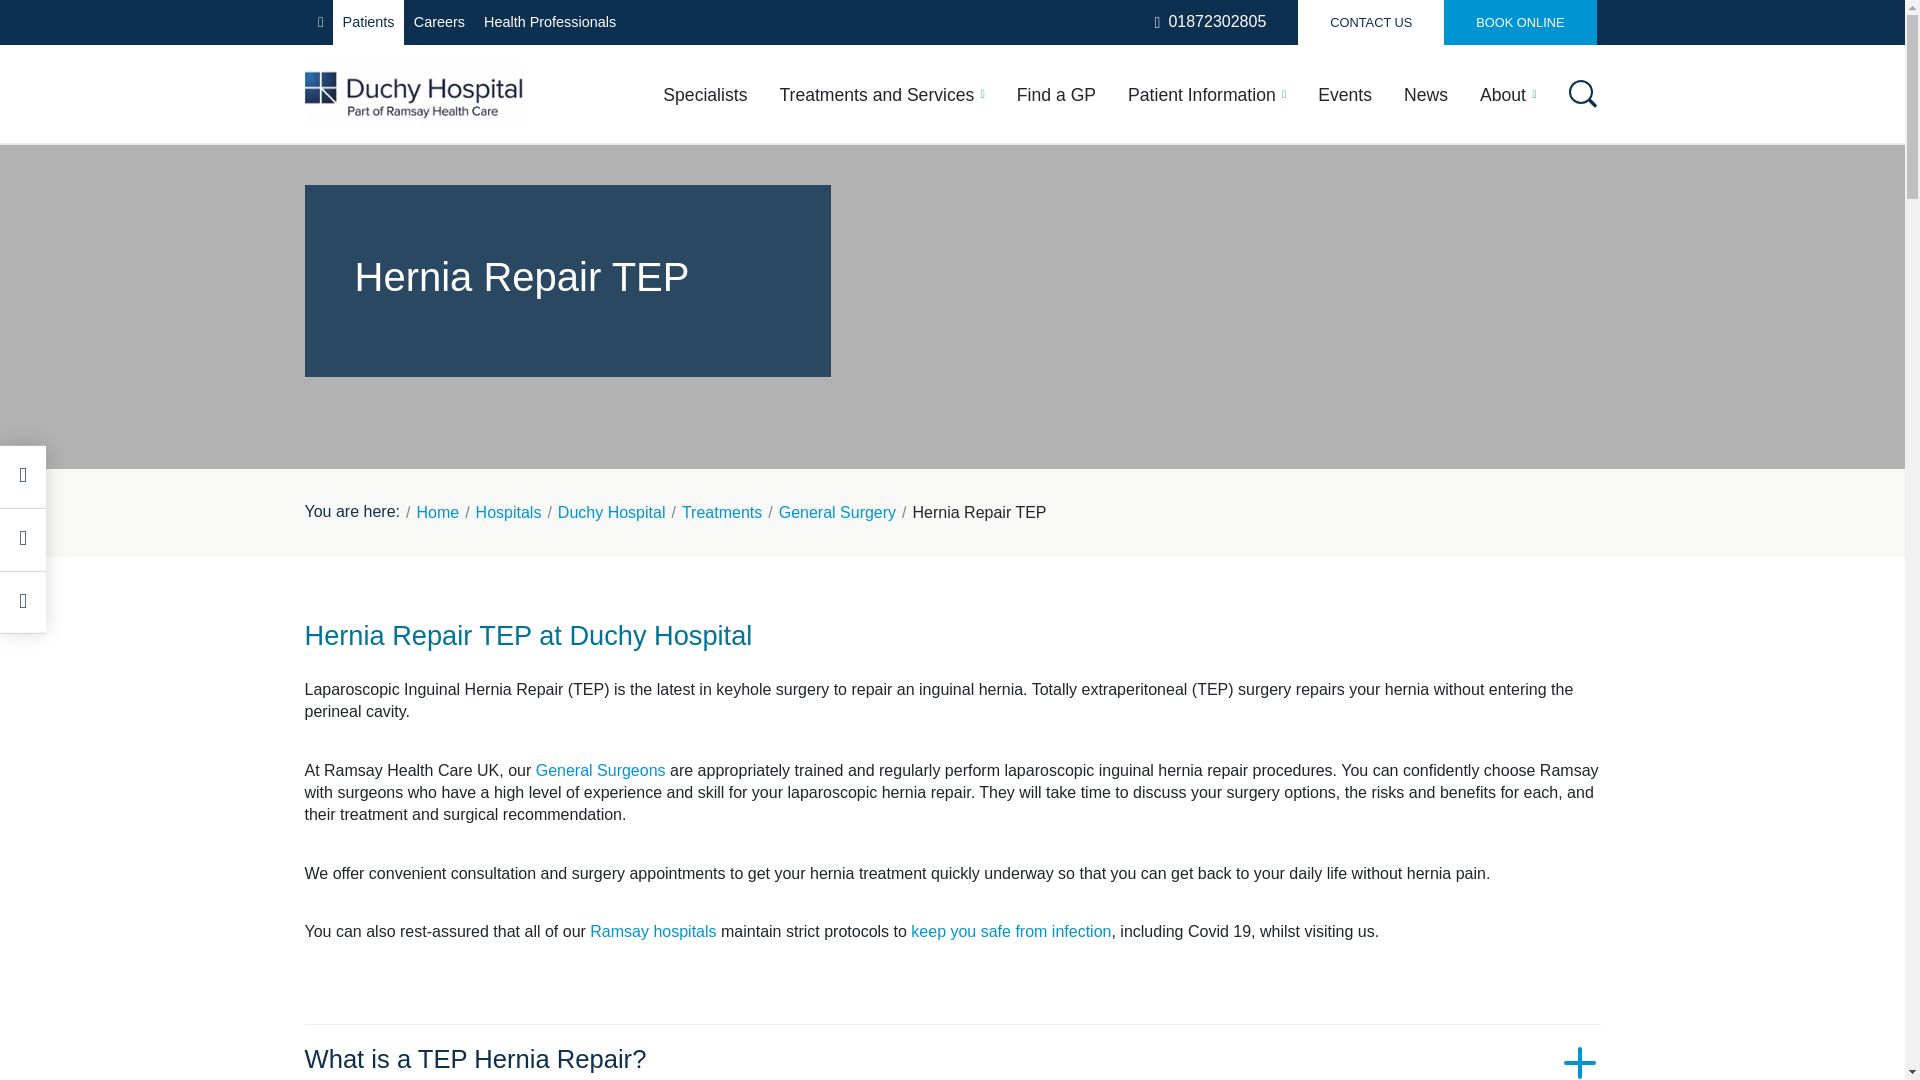 The image size is (1920, 1080). What do you see at coordinates (438, 458) in the screenshot?
I see `Weight loss Surgery` at bounding box center [438, 458].